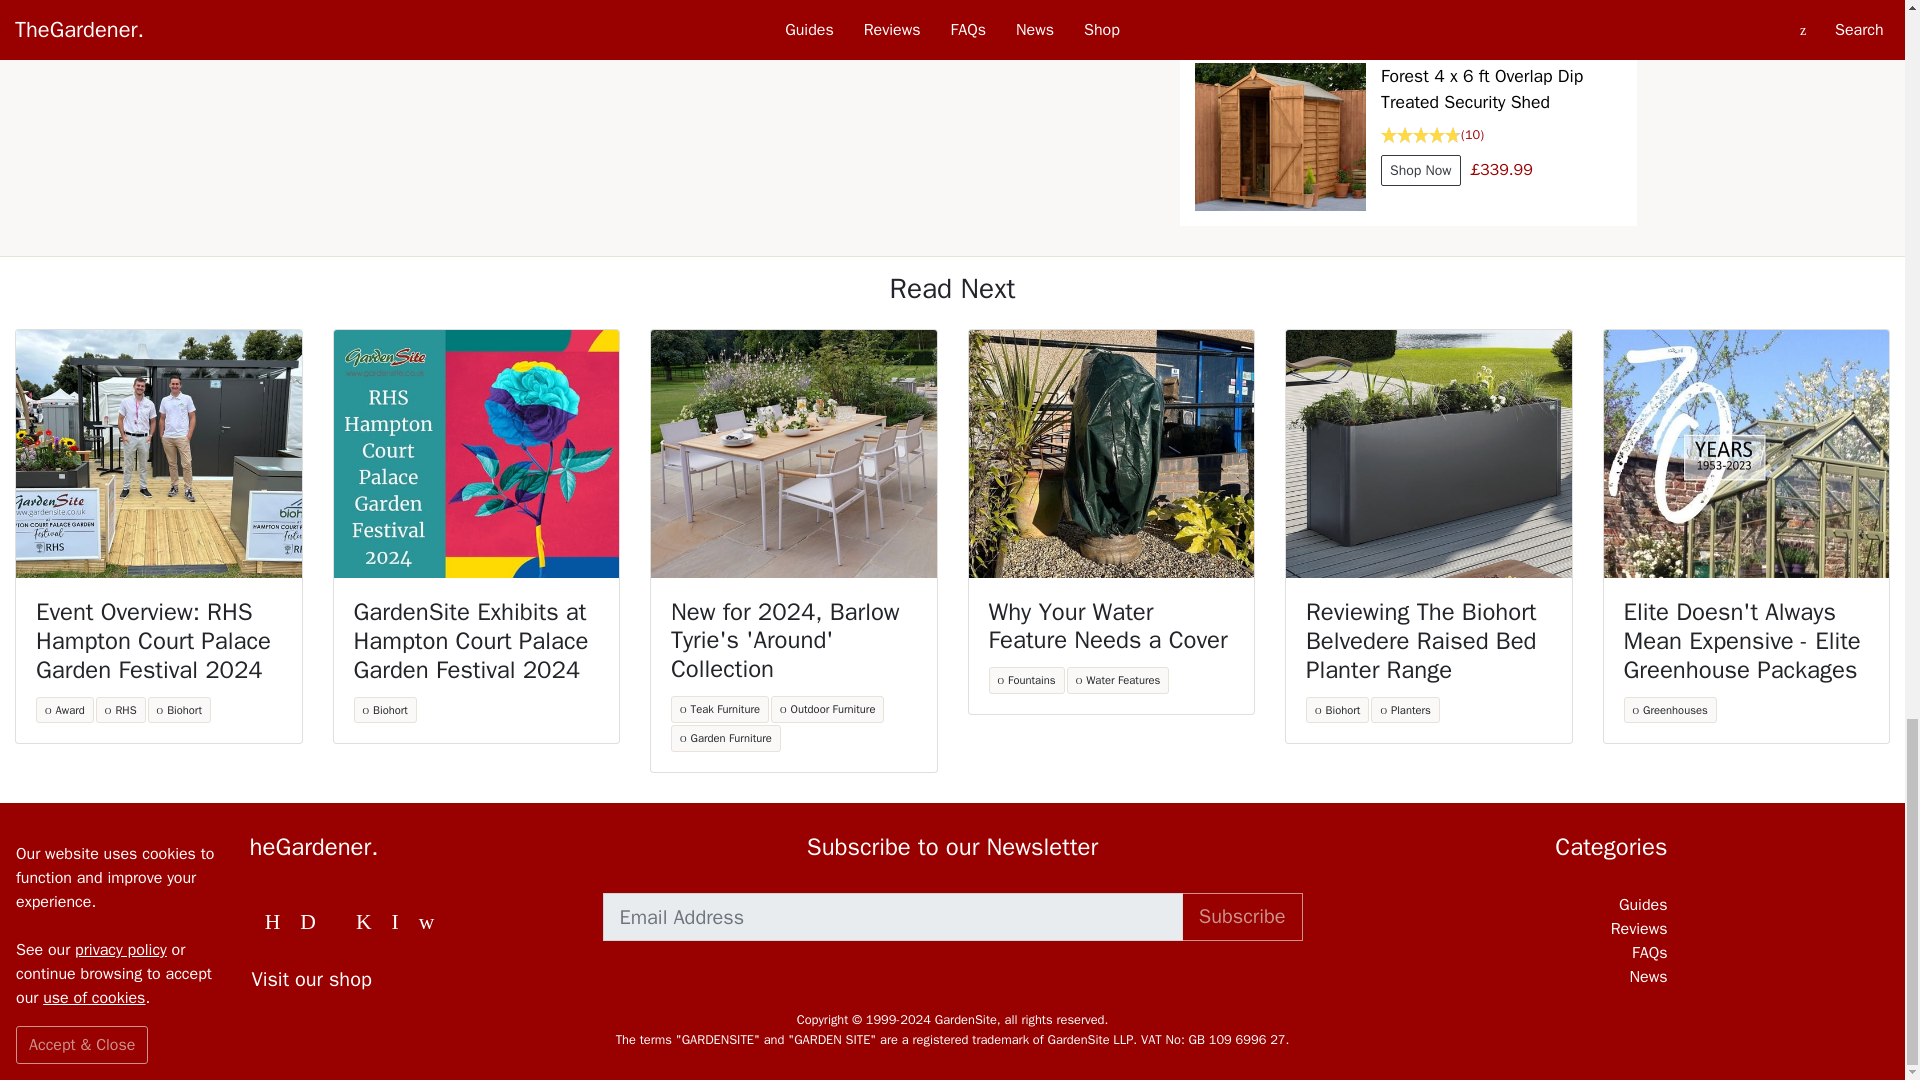 This screenshot has height=1080, width=1920. I want to click on Forest Harvington 5ft Bench, so click(1280, 9).